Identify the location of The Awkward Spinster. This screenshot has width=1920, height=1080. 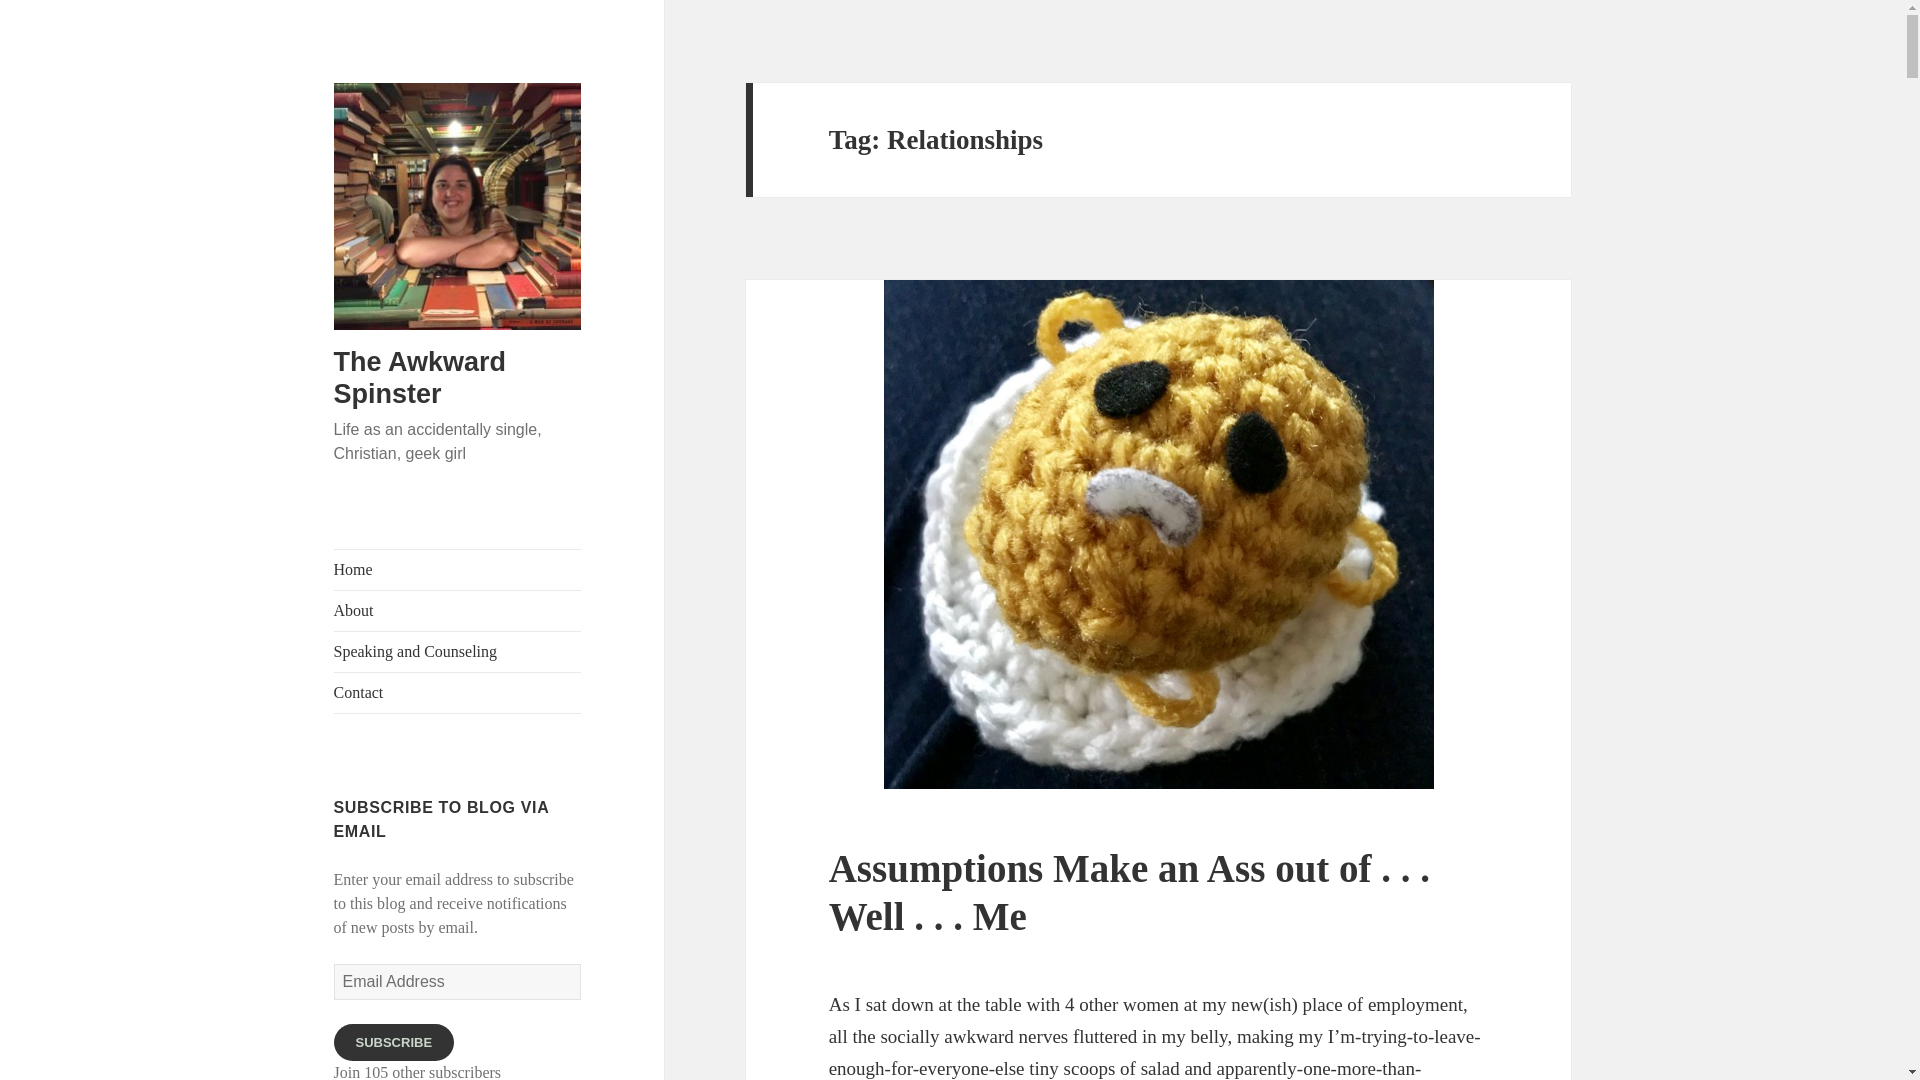
(420, 378).